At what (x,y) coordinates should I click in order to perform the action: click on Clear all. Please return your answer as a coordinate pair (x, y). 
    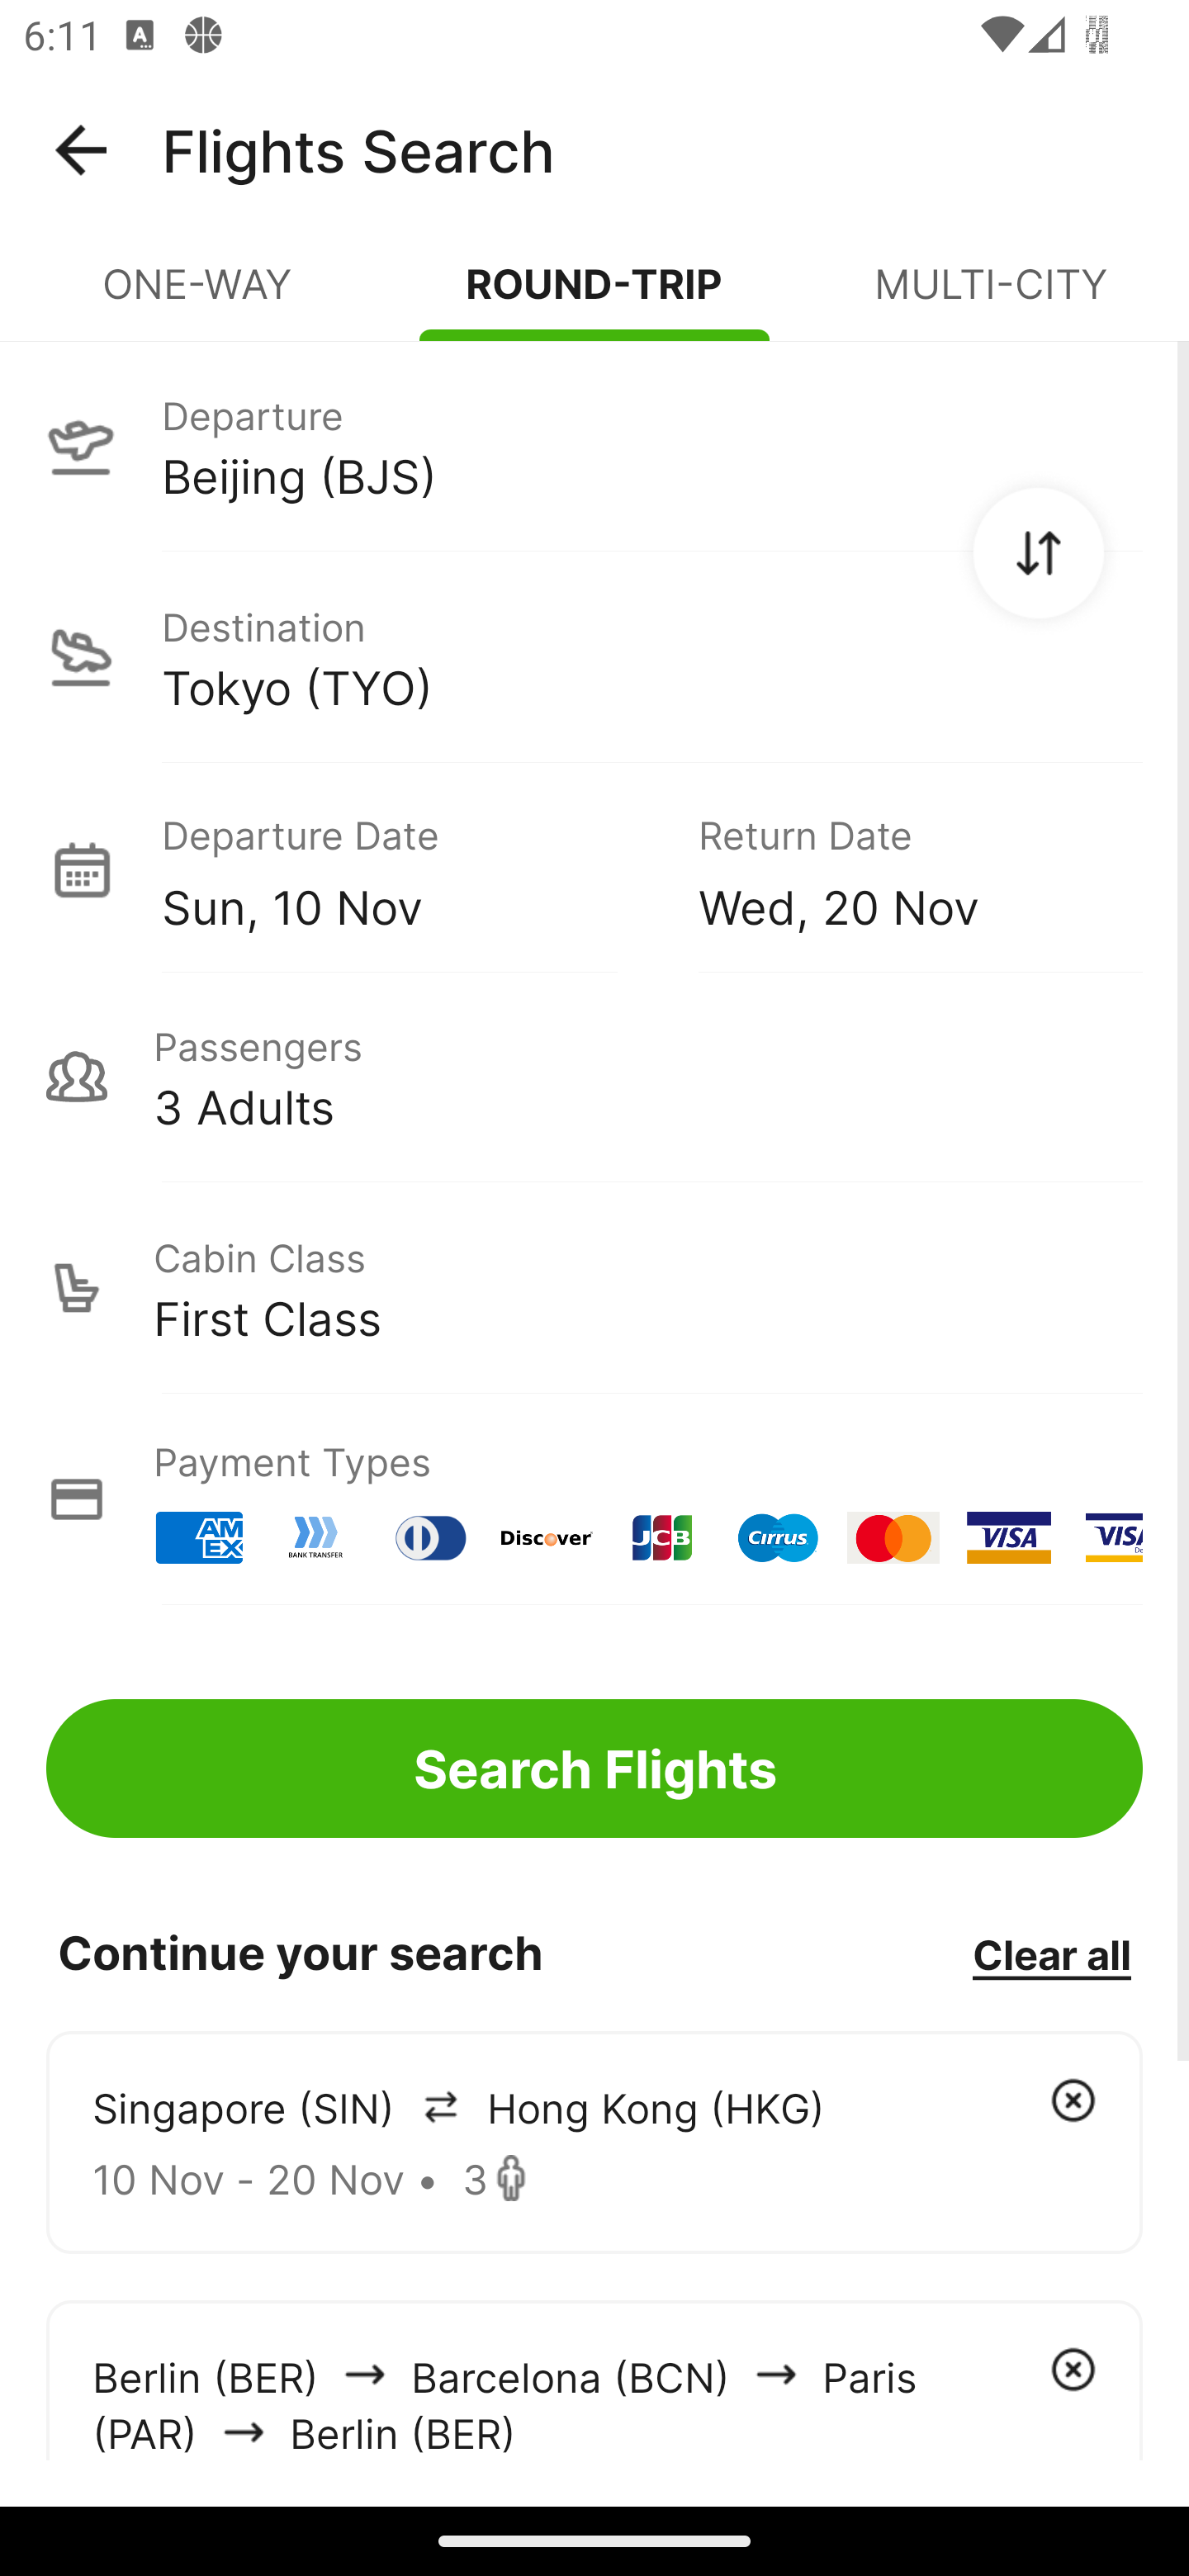
    Looking at the image, I should click on (1051, 1953).